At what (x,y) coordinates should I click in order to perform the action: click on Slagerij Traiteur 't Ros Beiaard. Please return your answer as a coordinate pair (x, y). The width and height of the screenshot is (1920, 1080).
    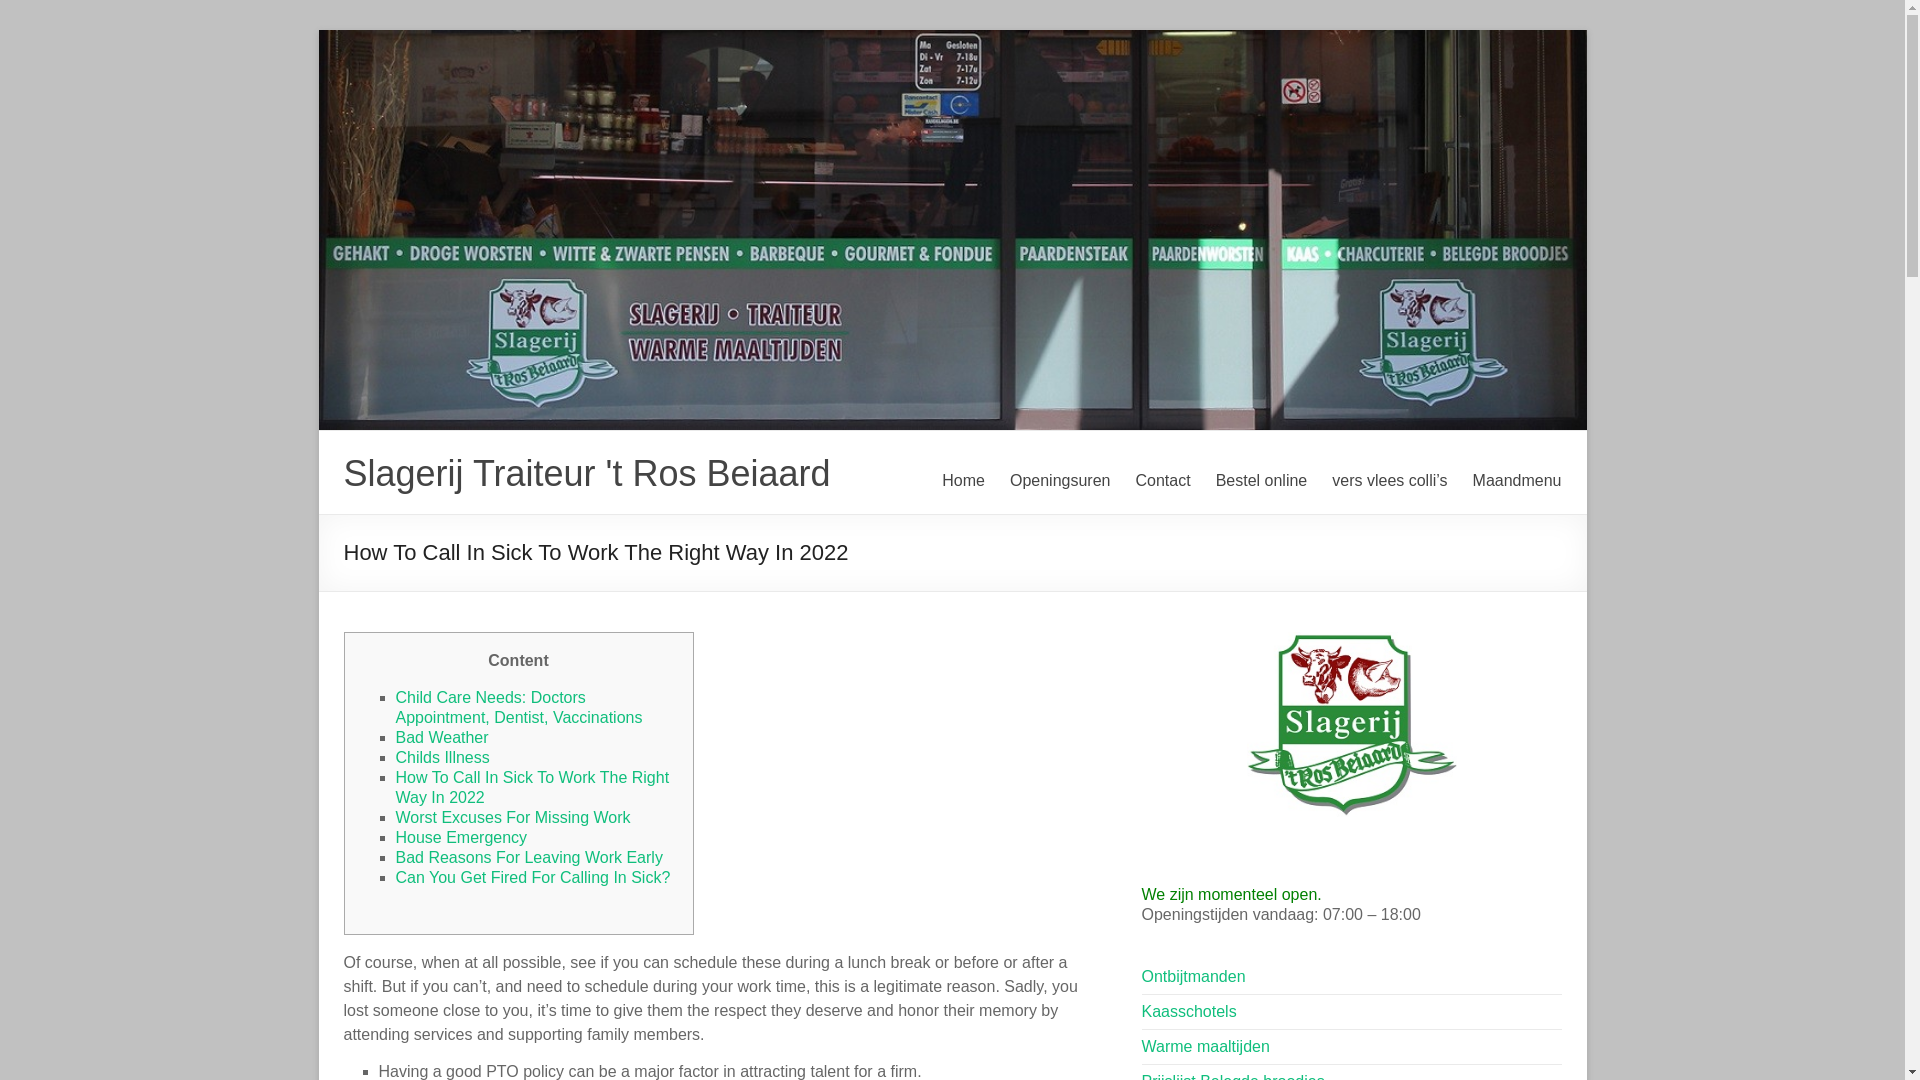
    Looking at the image, I should click on (587, 472).